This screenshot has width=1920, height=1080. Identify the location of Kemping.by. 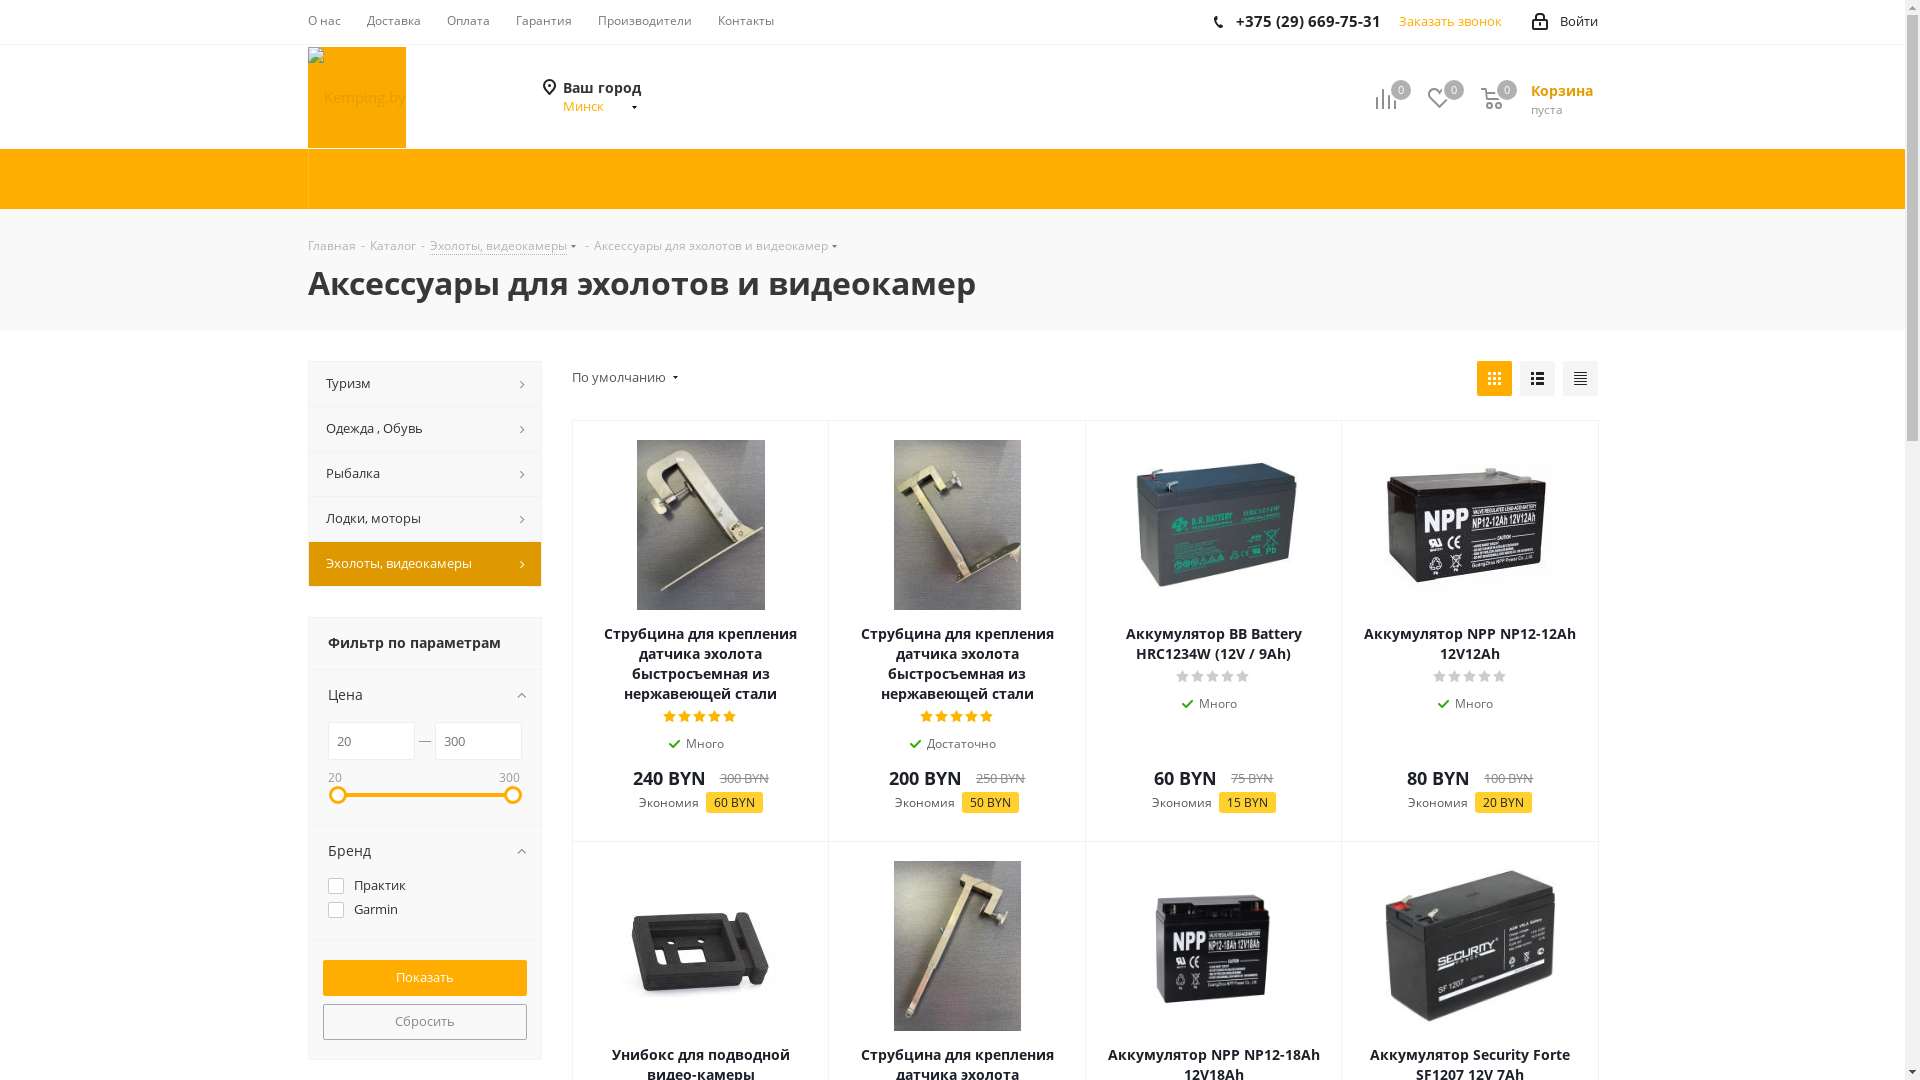
(357, 96).